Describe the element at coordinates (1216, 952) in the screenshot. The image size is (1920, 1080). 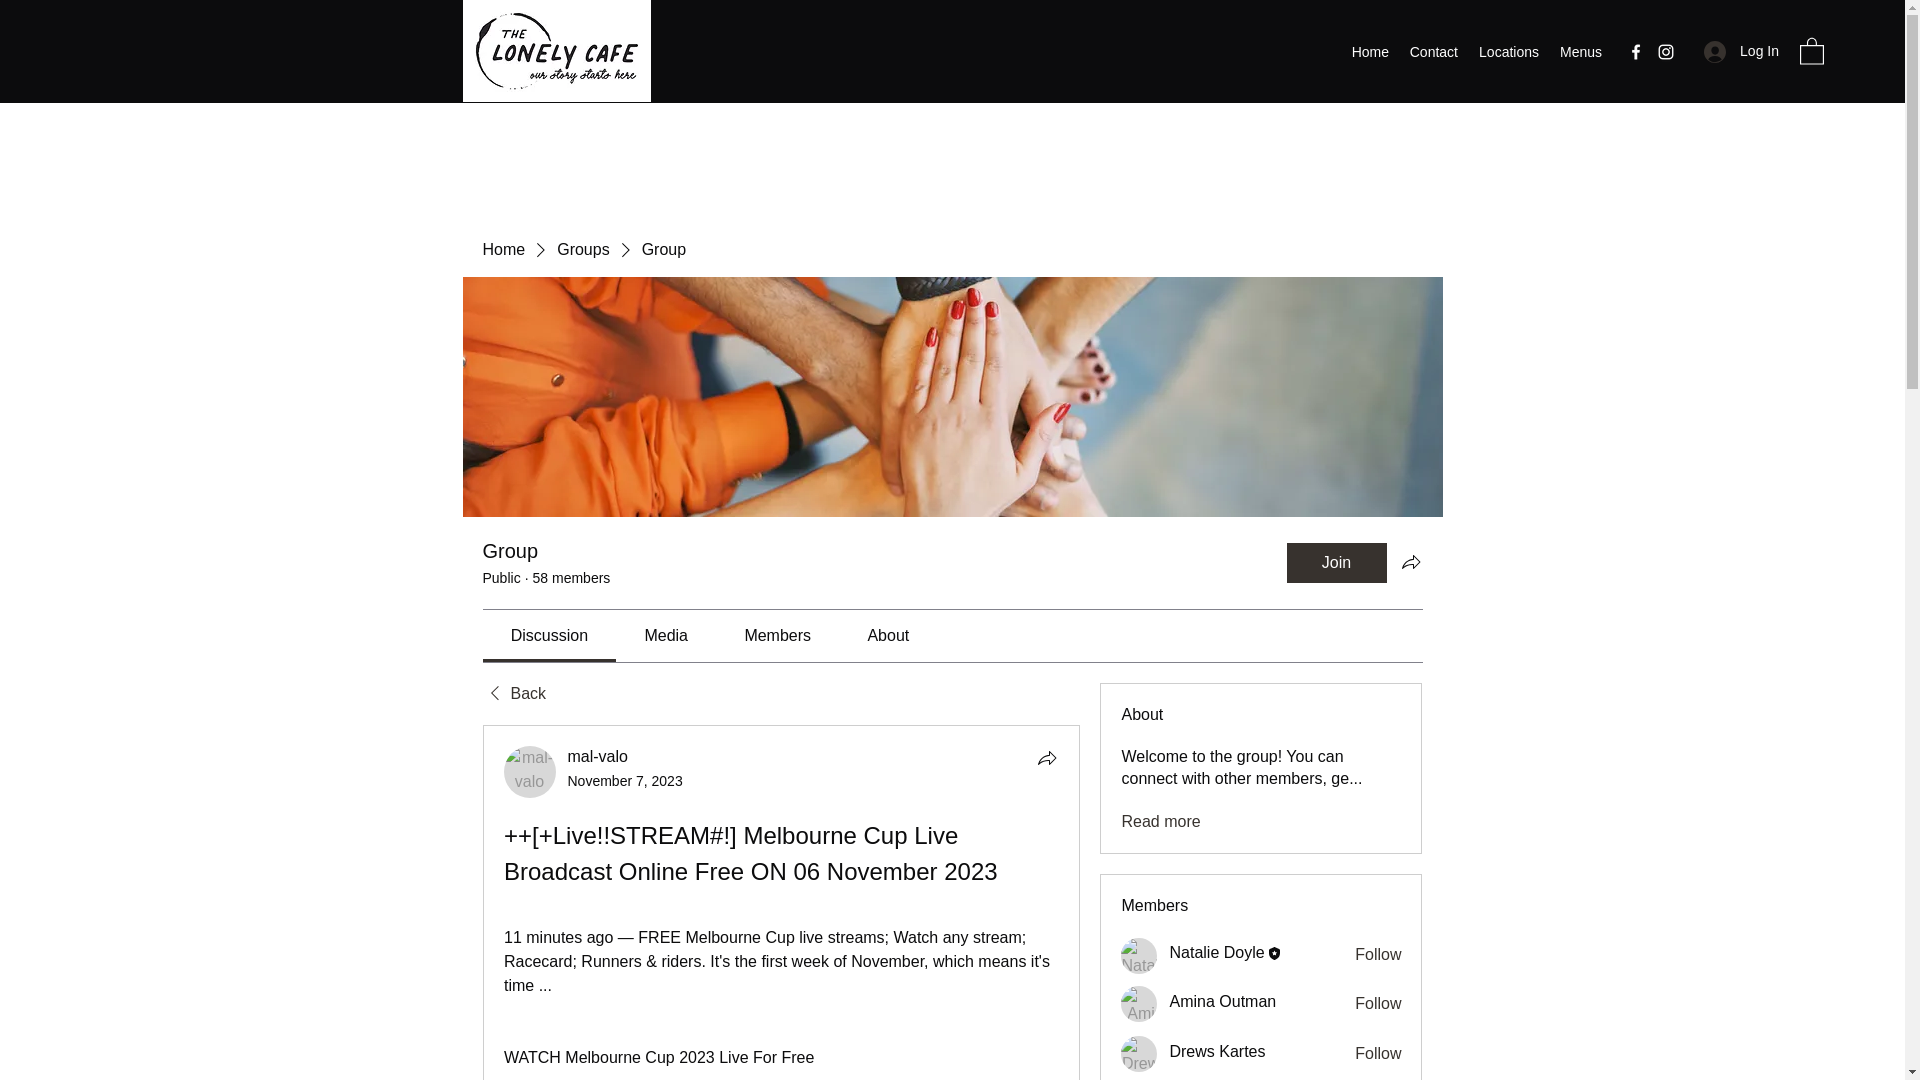
I see `Natalie Doyle` at that location.